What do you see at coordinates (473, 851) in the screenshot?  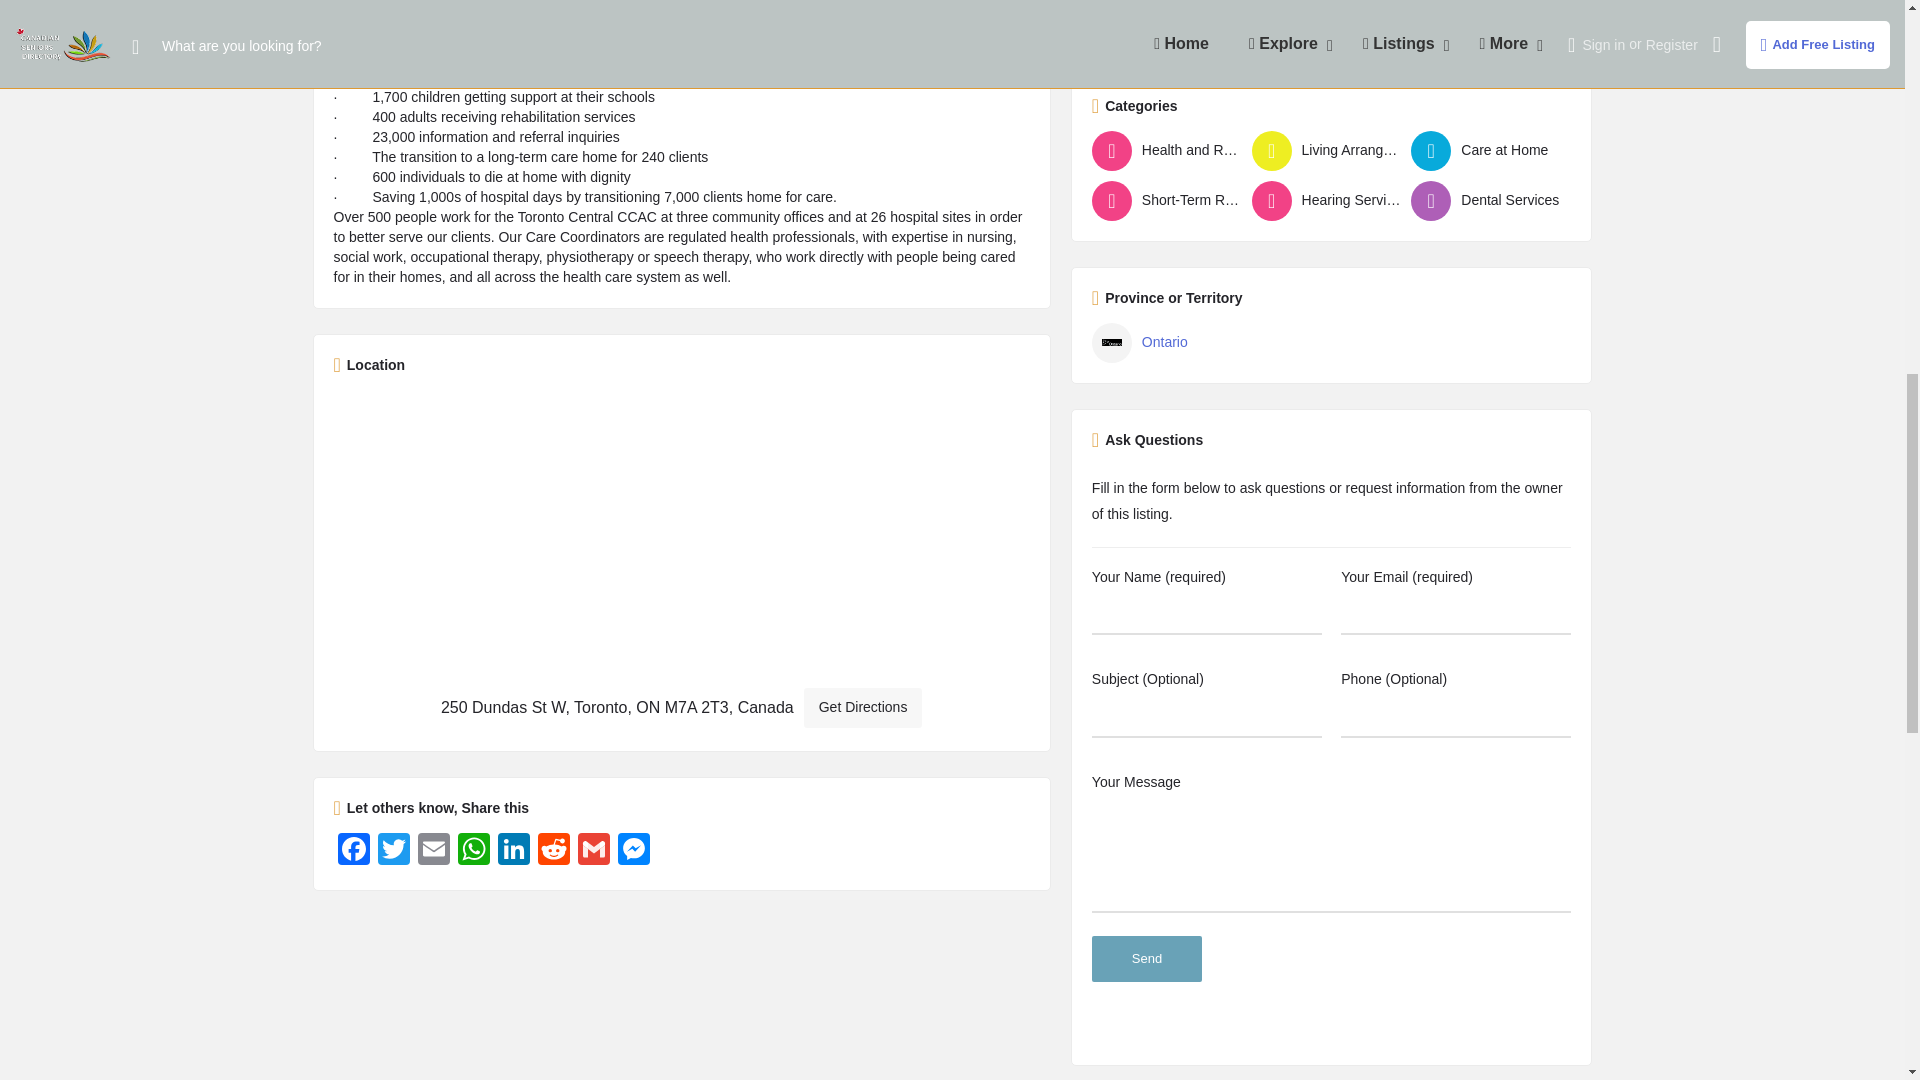 I see `WhatsApp` at bounding box center [473, 851].